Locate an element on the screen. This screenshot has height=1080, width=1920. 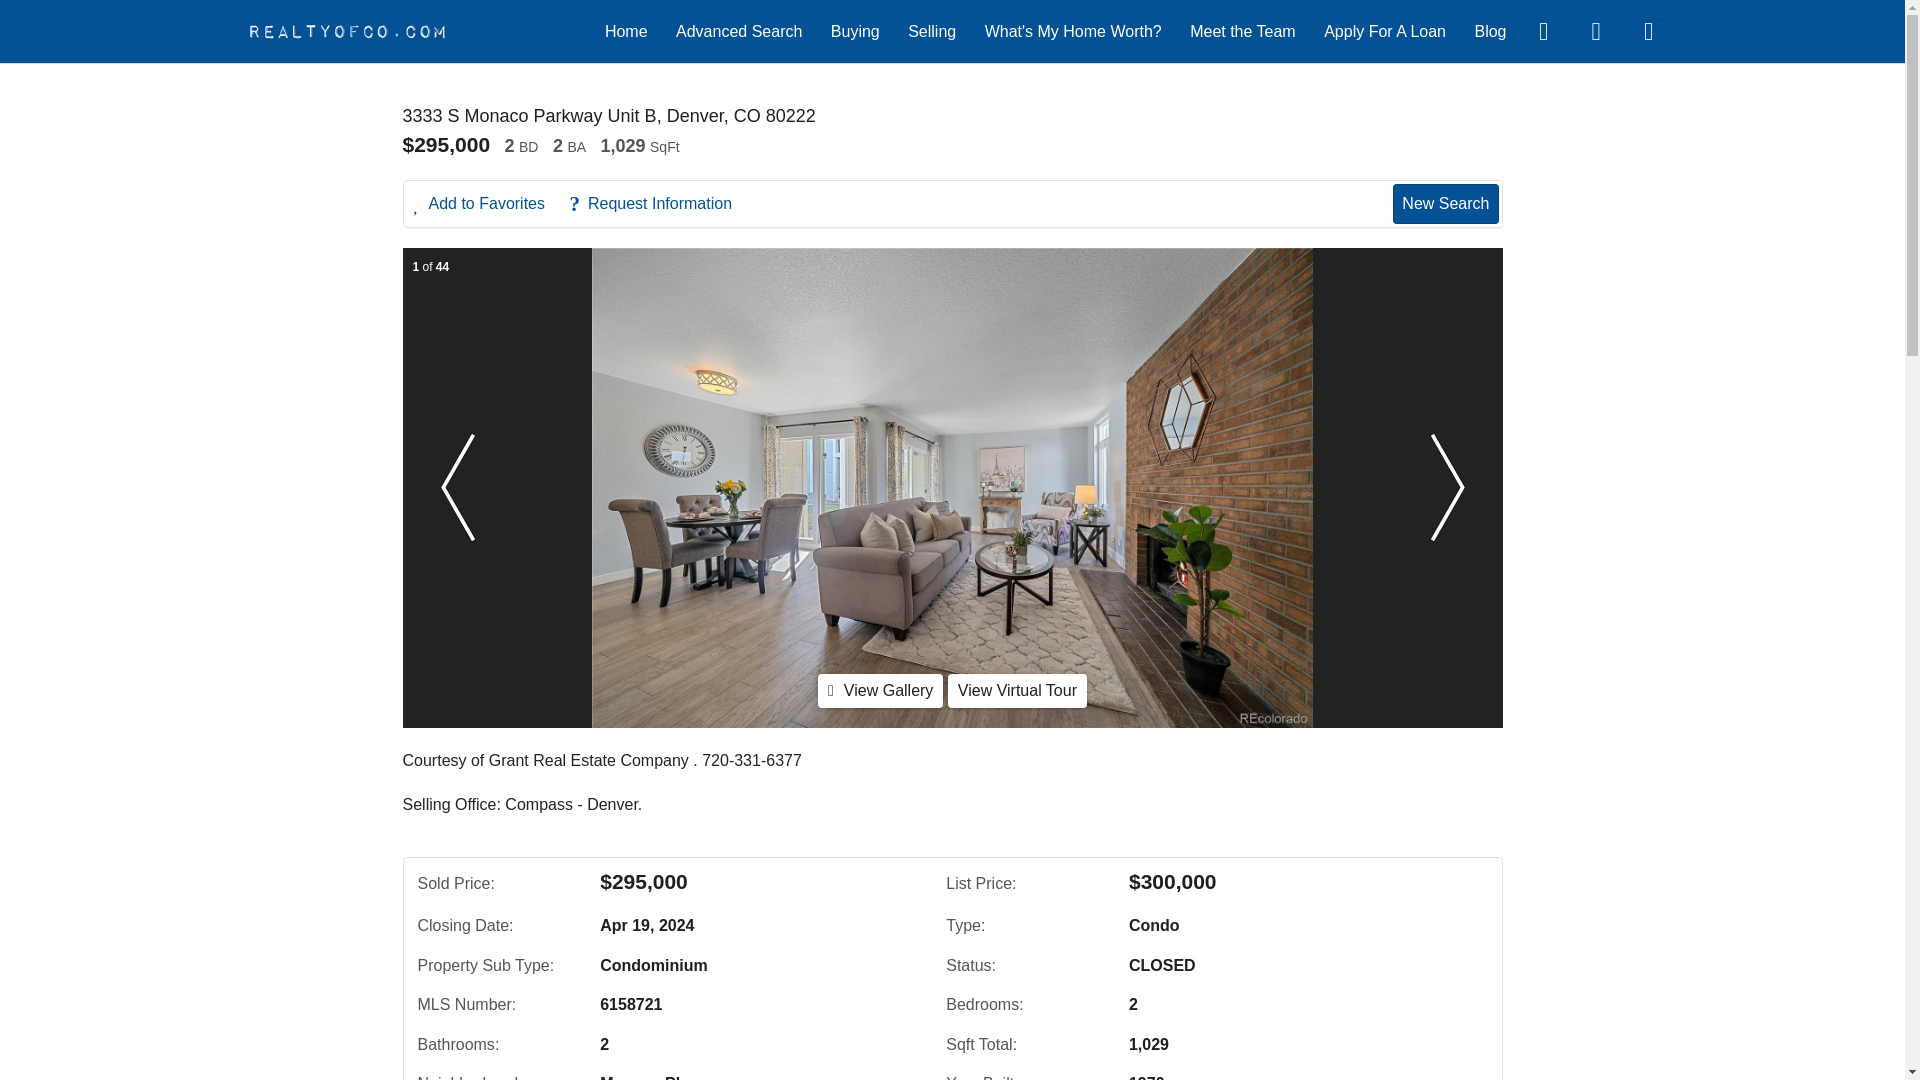
New Search is located at coordinates (1445, 203).